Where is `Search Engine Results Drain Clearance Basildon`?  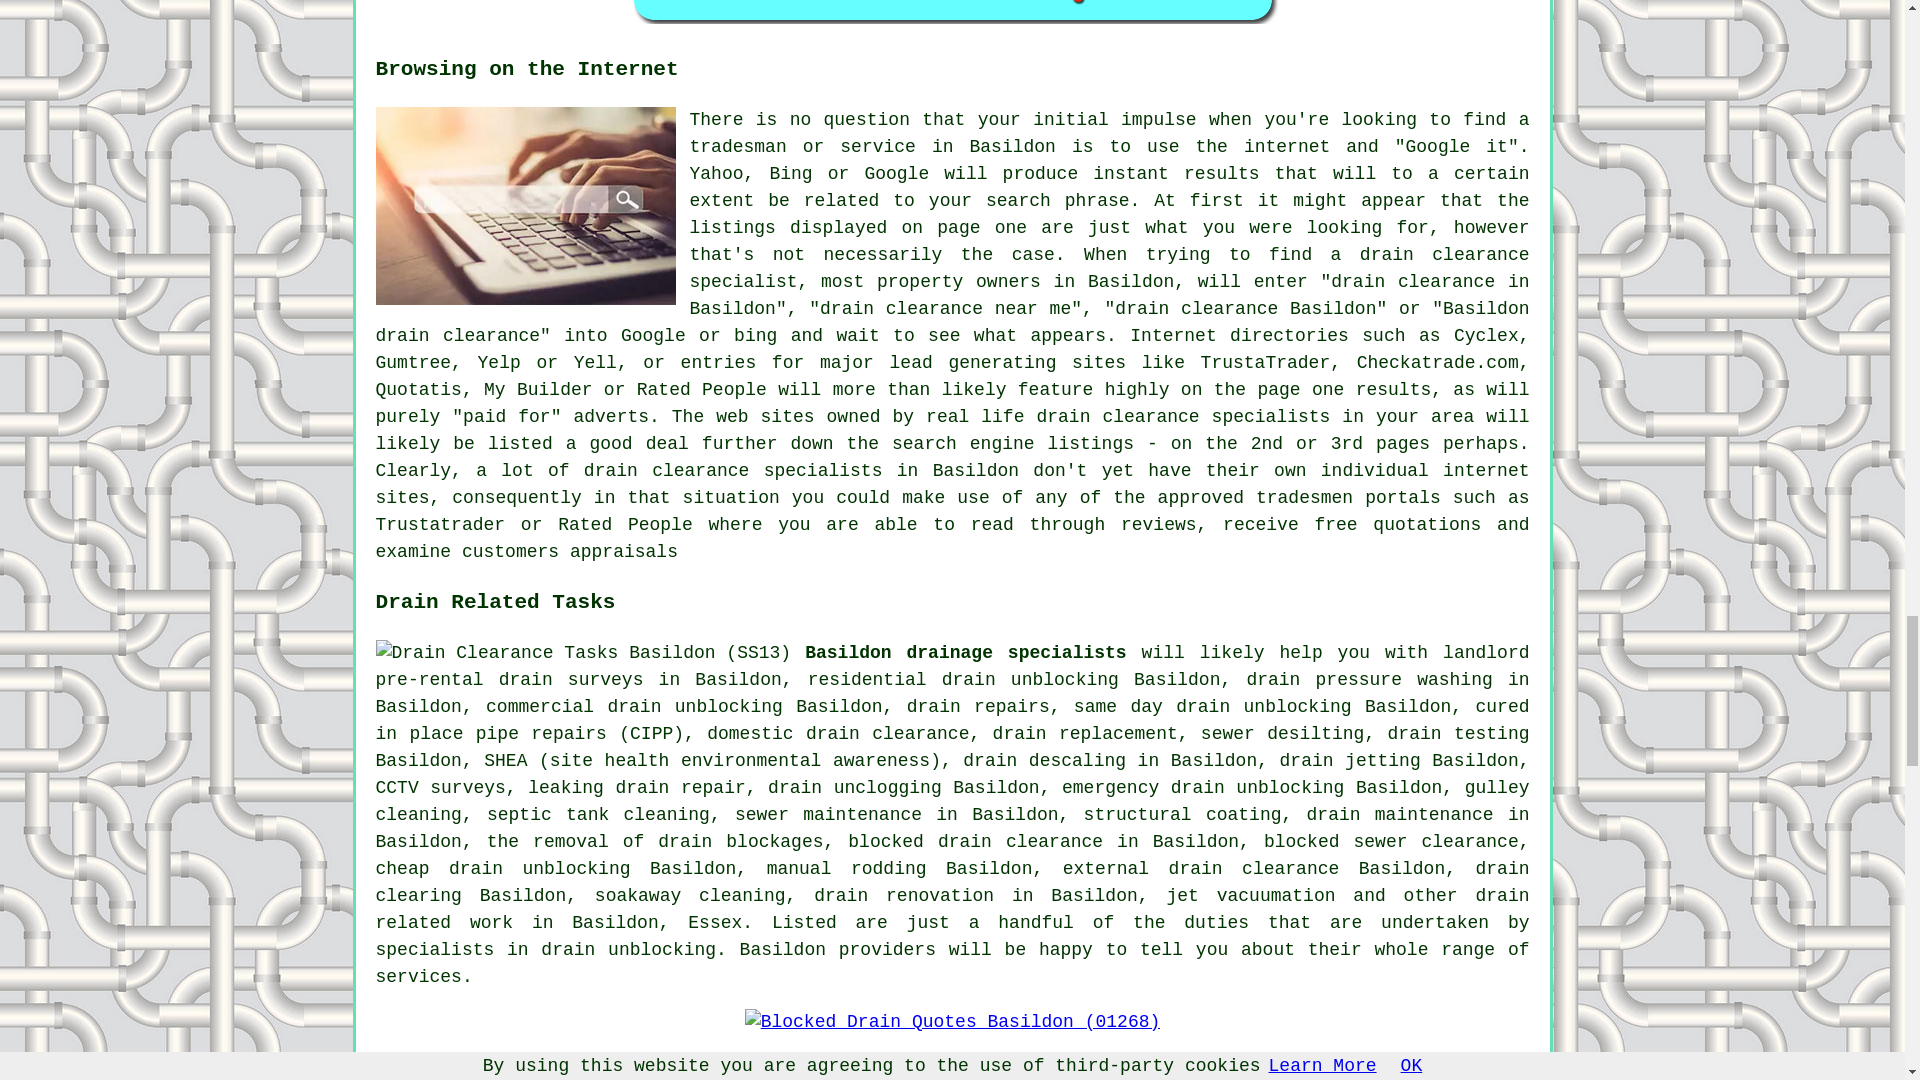
Search Engine Results Drain Clearance Basildon is located at coordinates (526, 205).